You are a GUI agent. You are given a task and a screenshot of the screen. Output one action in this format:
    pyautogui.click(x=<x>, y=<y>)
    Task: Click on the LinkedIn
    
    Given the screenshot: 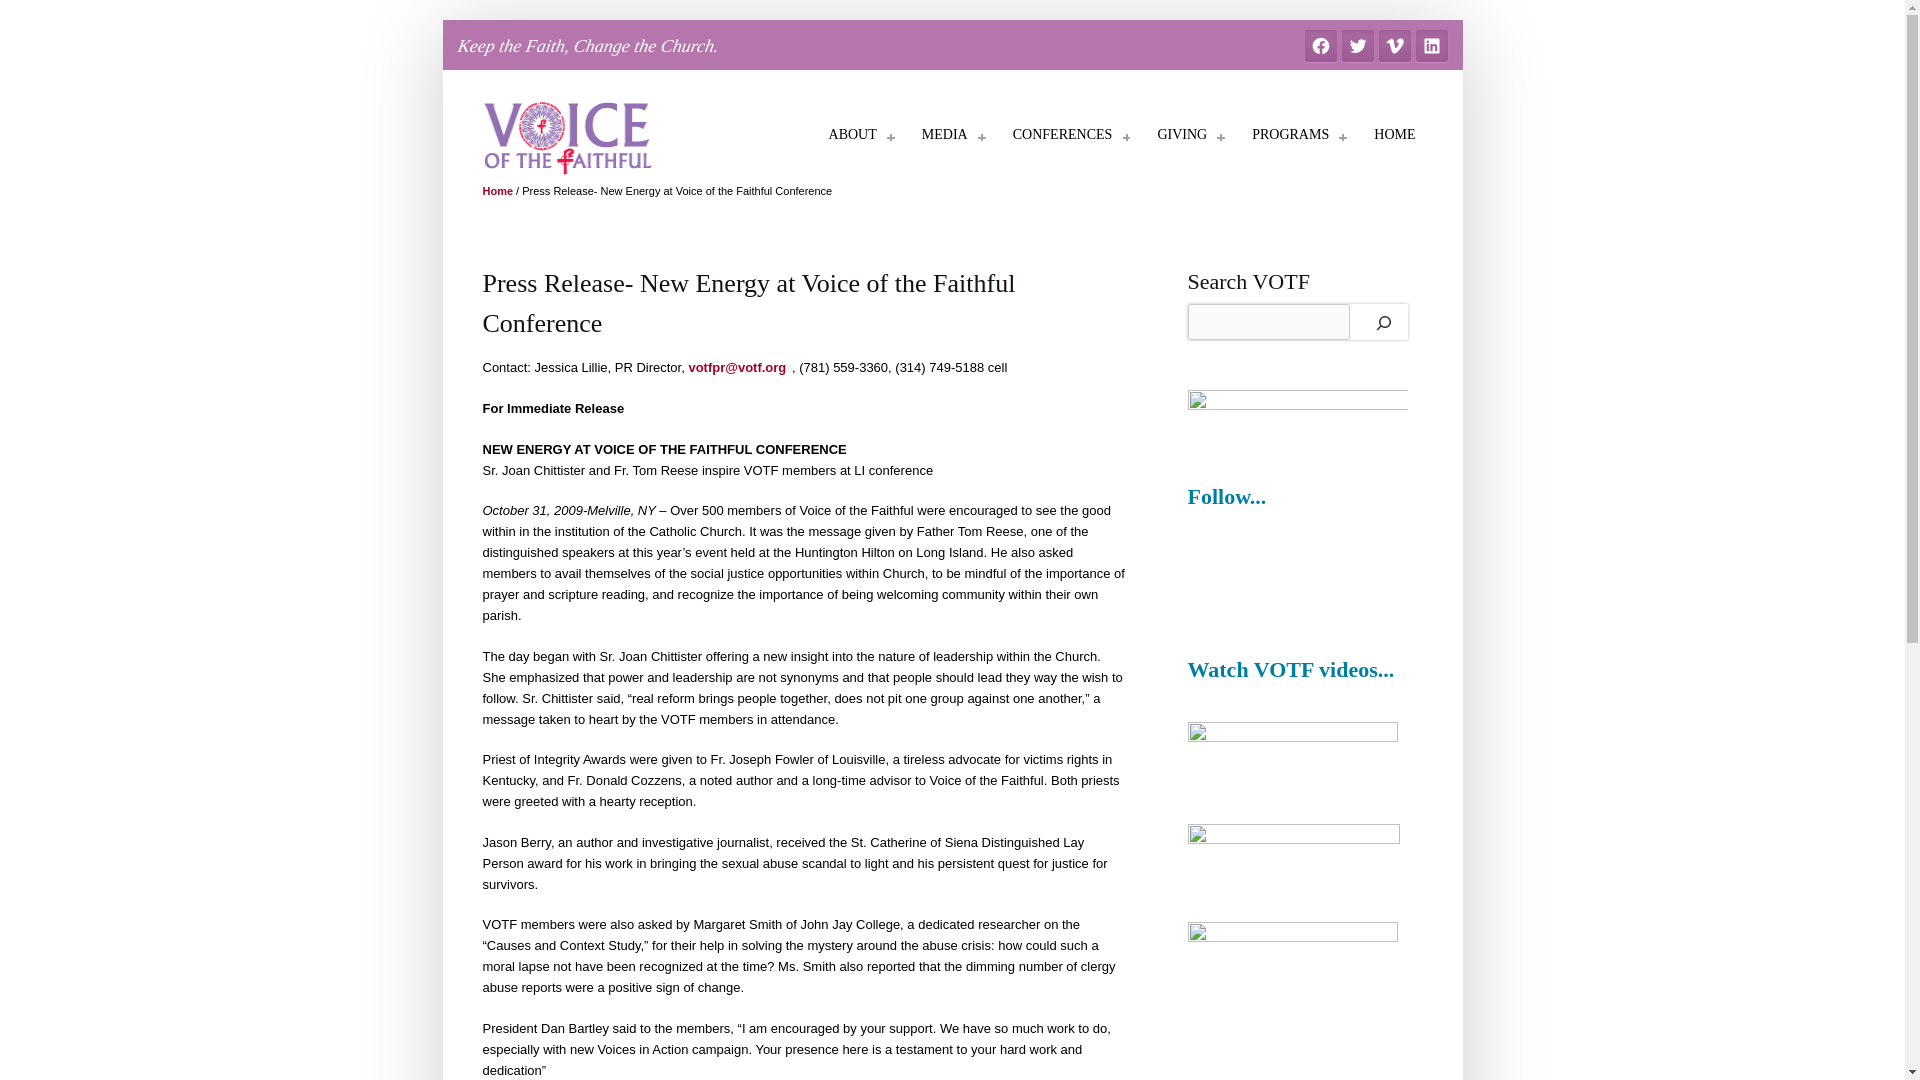 What is the action you would take?
    pyautogui.click(x=1432, y=46)
    